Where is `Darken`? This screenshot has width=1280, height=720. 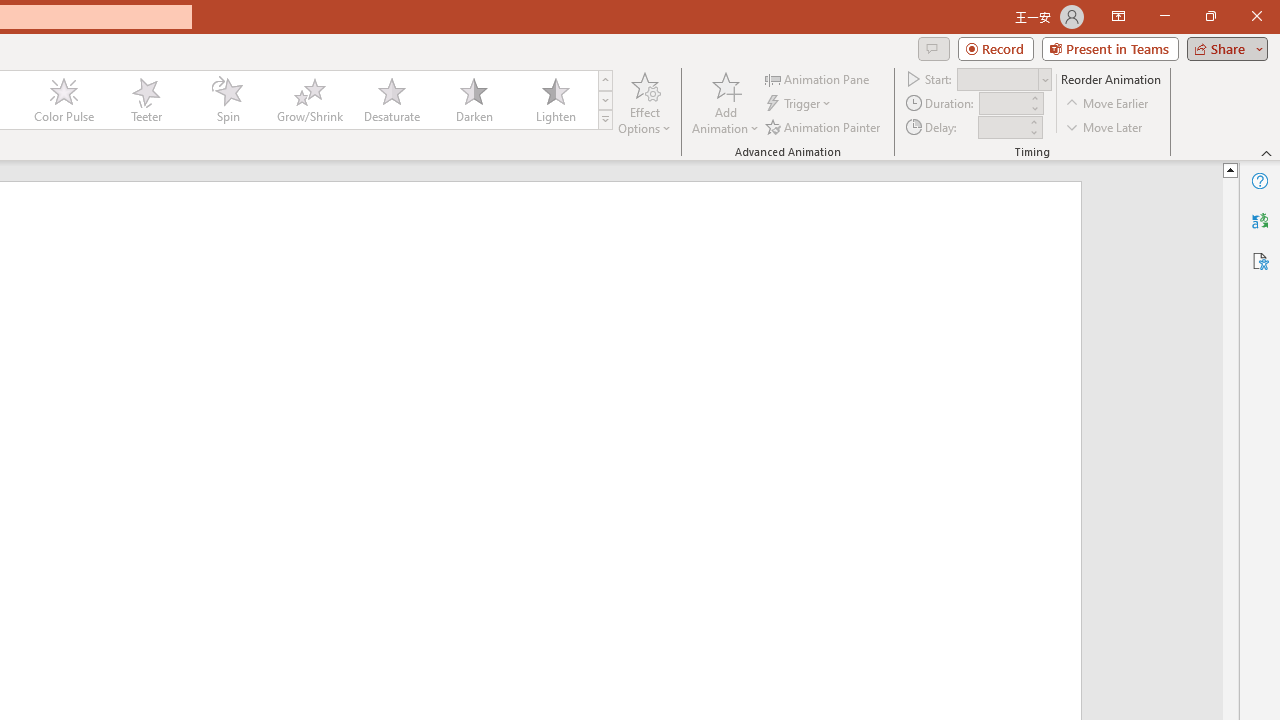 Darken is located at coordinates (473, 100).